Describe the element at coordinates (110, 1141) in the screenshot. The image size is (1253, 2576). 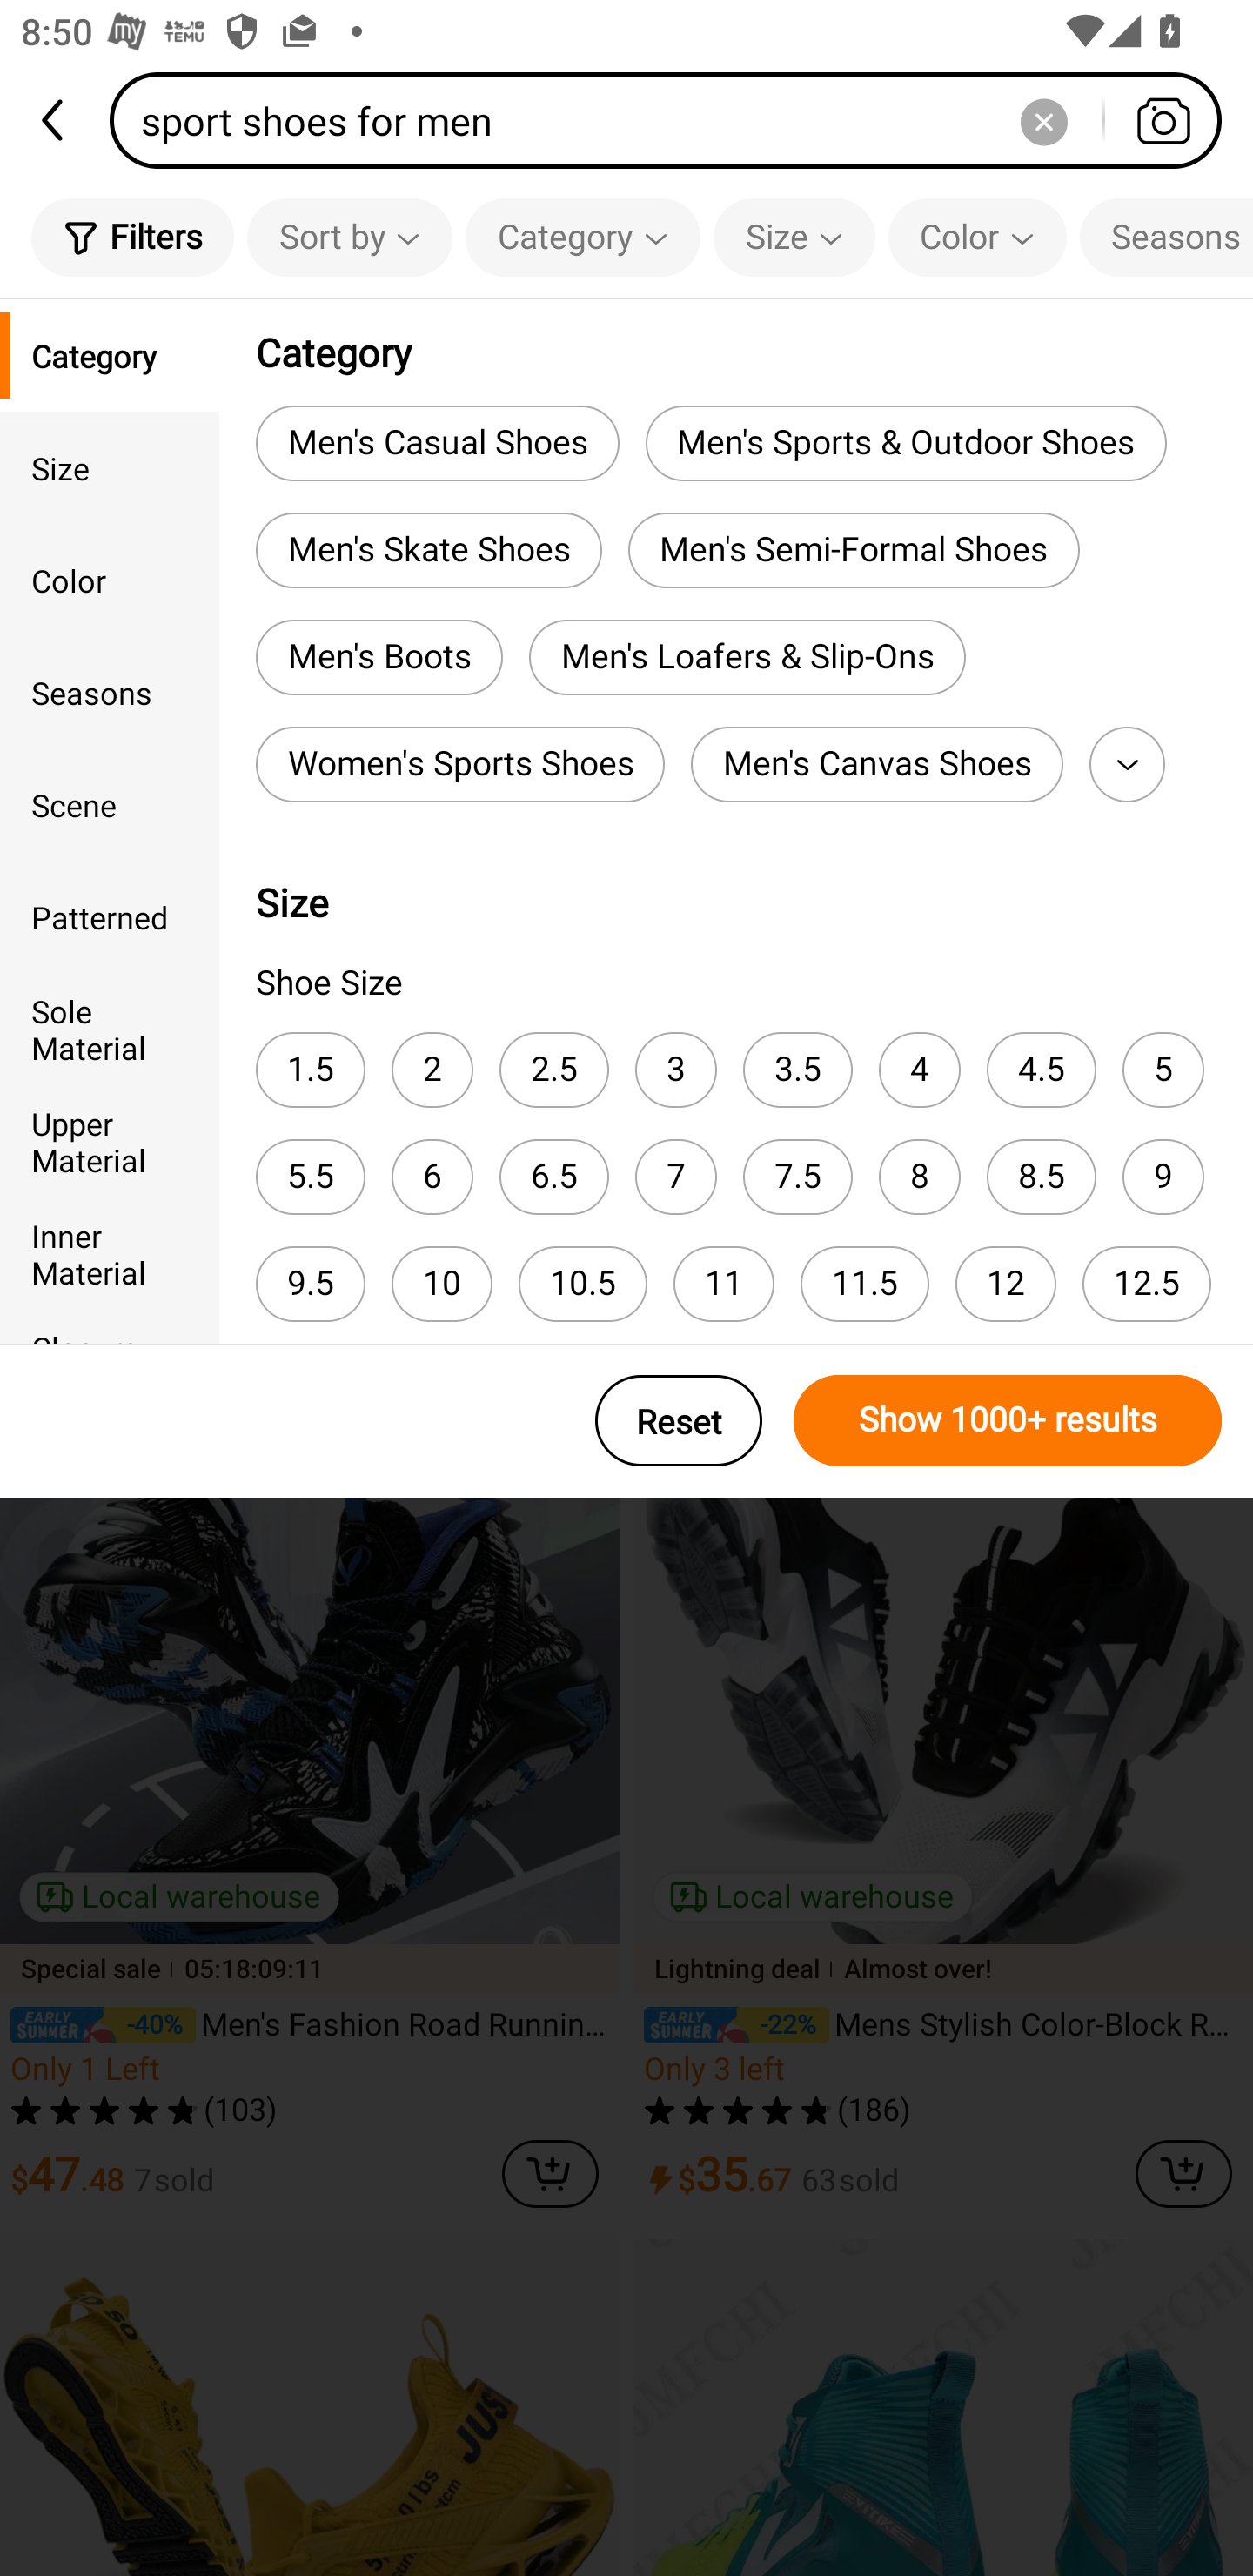
I see `Upper Material` at that location.